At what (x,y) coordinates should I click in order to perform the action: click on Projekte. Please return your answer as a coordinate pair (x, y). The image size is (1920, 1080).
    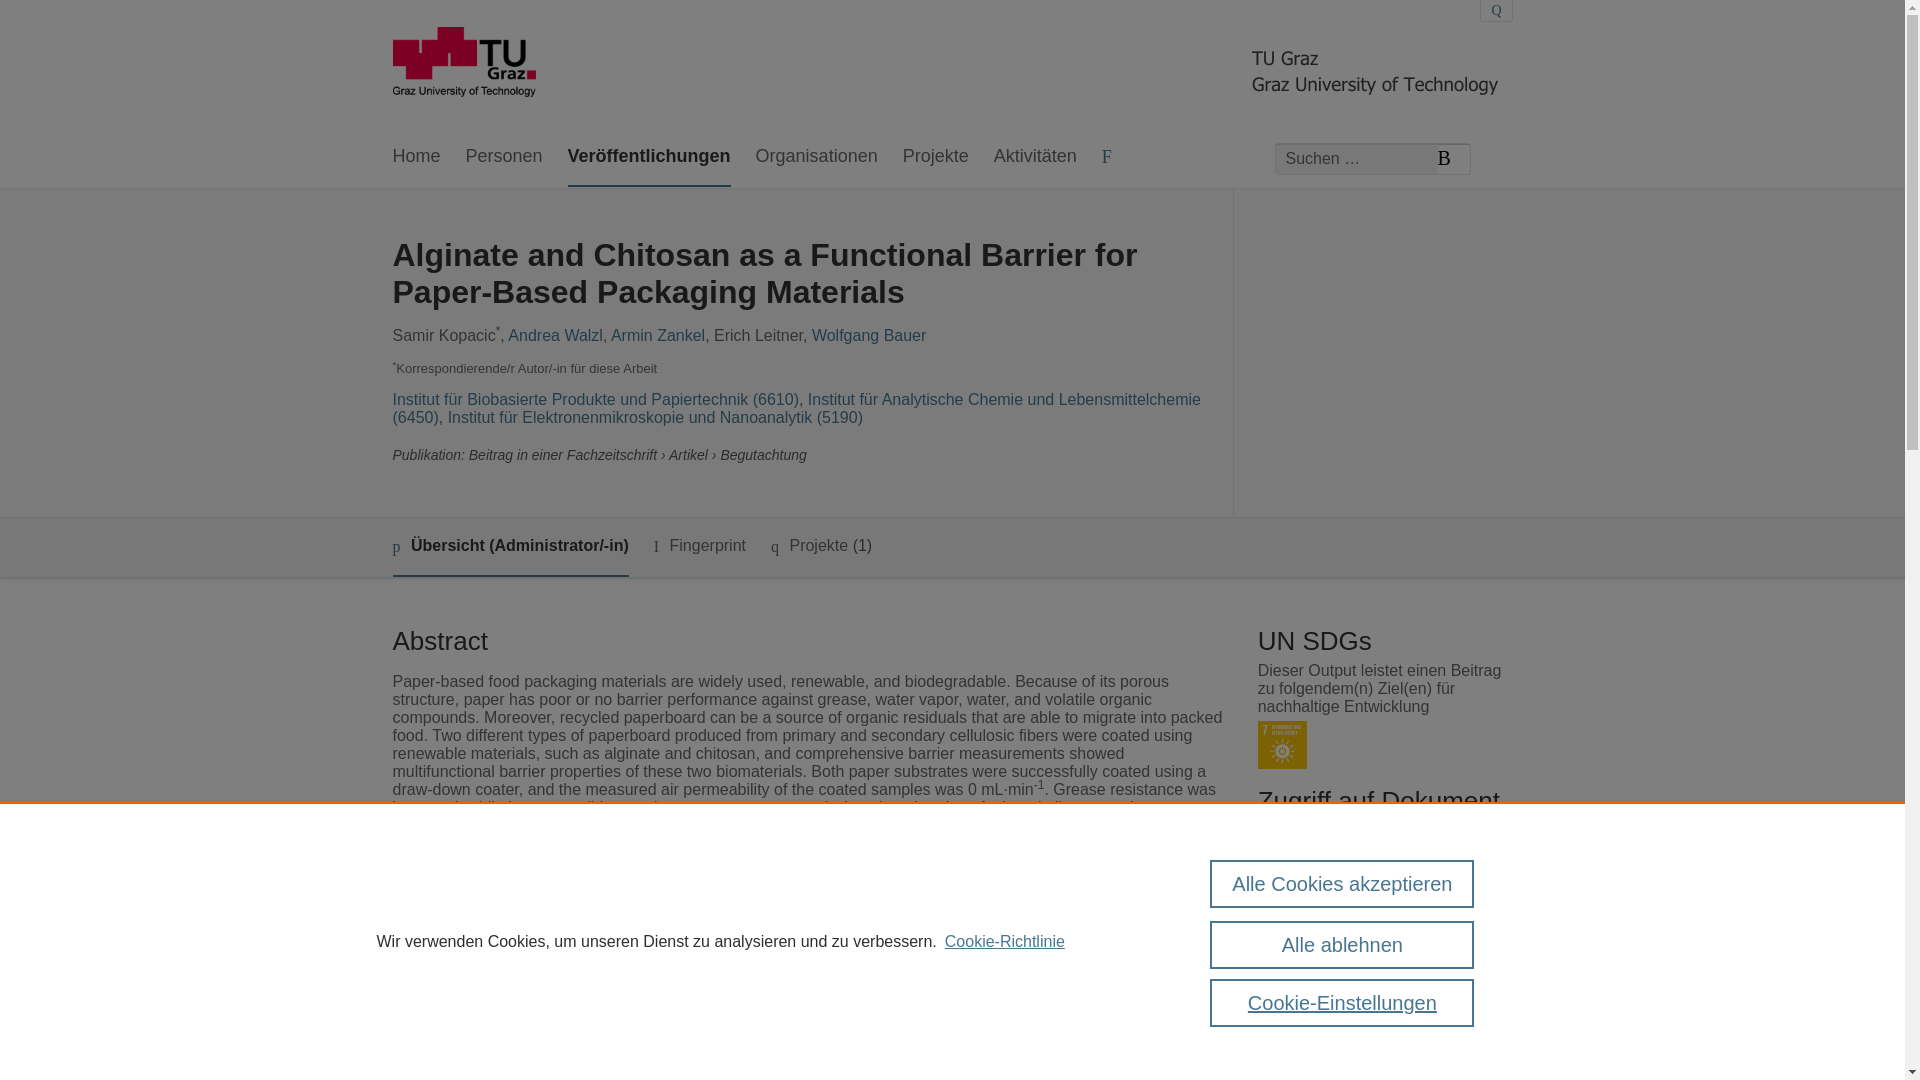
    Looking at the image, I should click on (936, 157).